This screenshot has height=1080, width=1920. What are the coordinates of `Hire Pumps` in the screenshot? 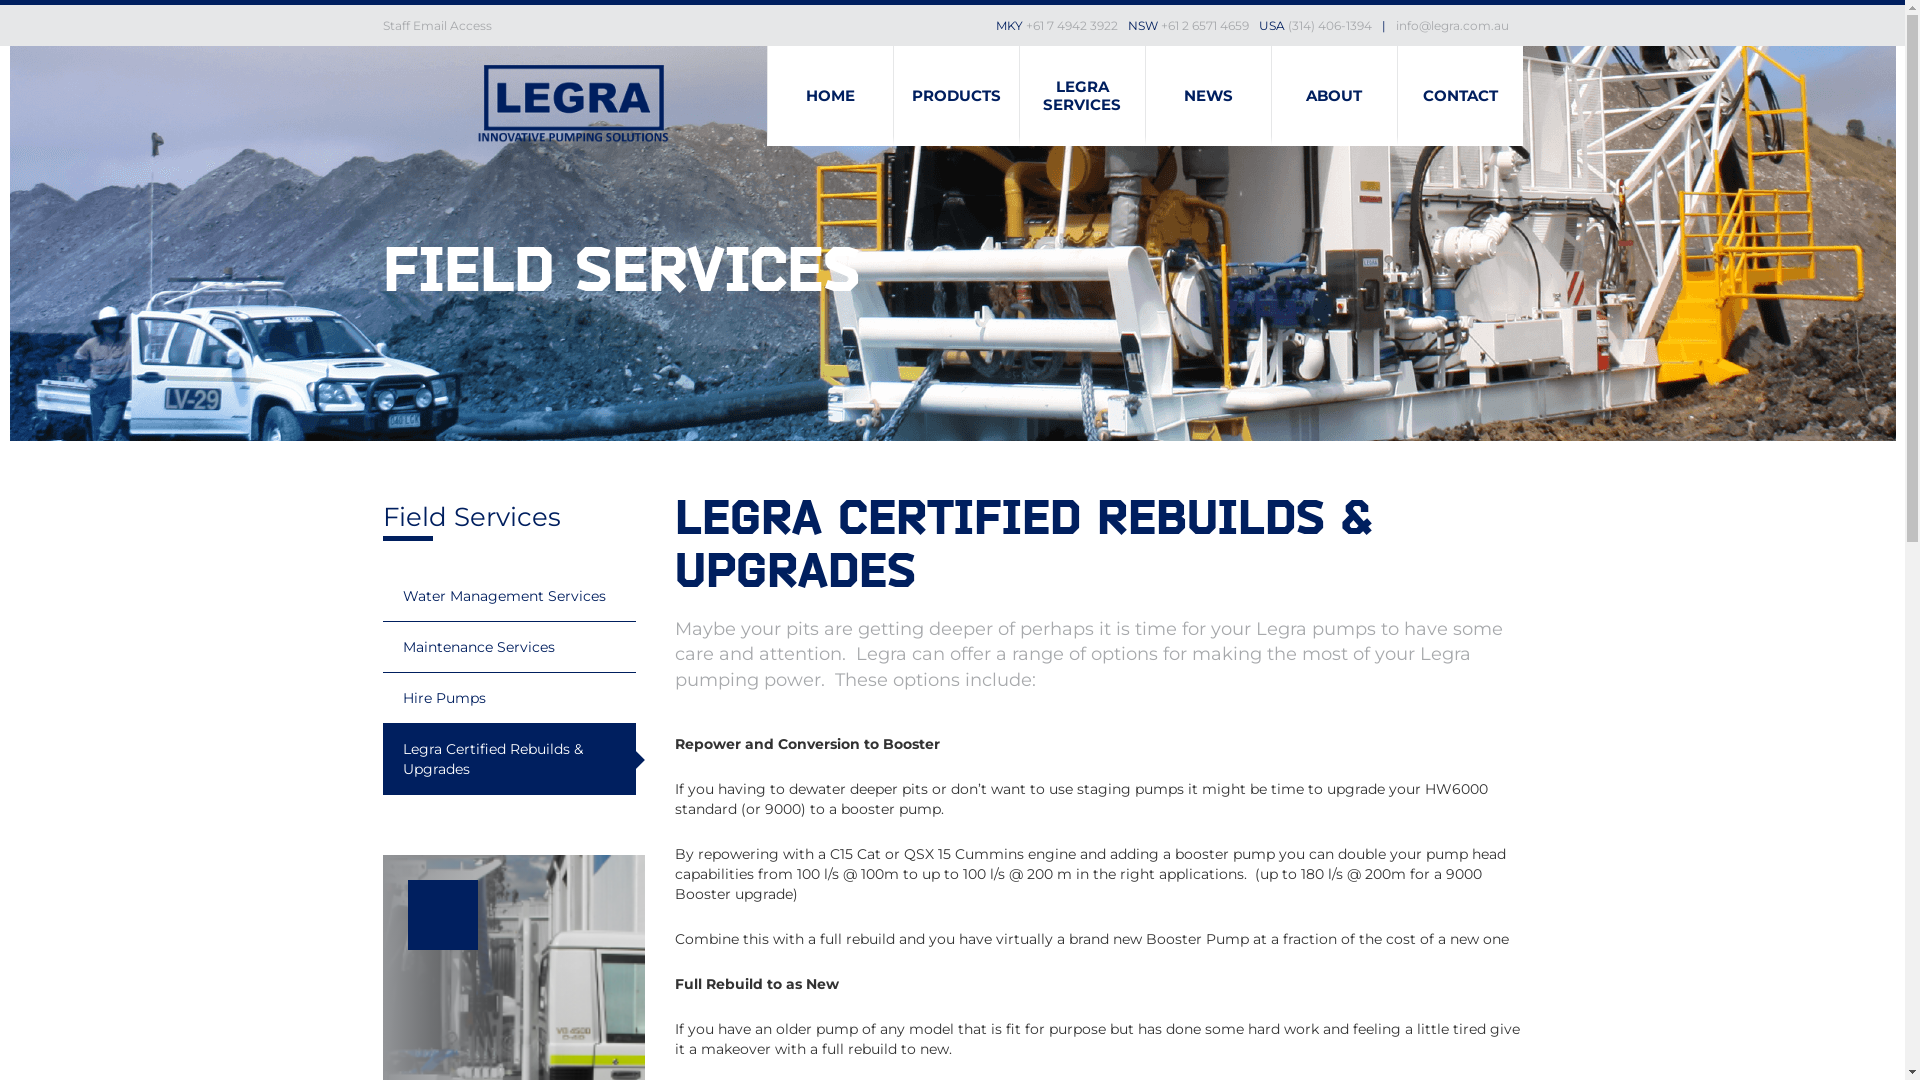 It's located at (514, 698).